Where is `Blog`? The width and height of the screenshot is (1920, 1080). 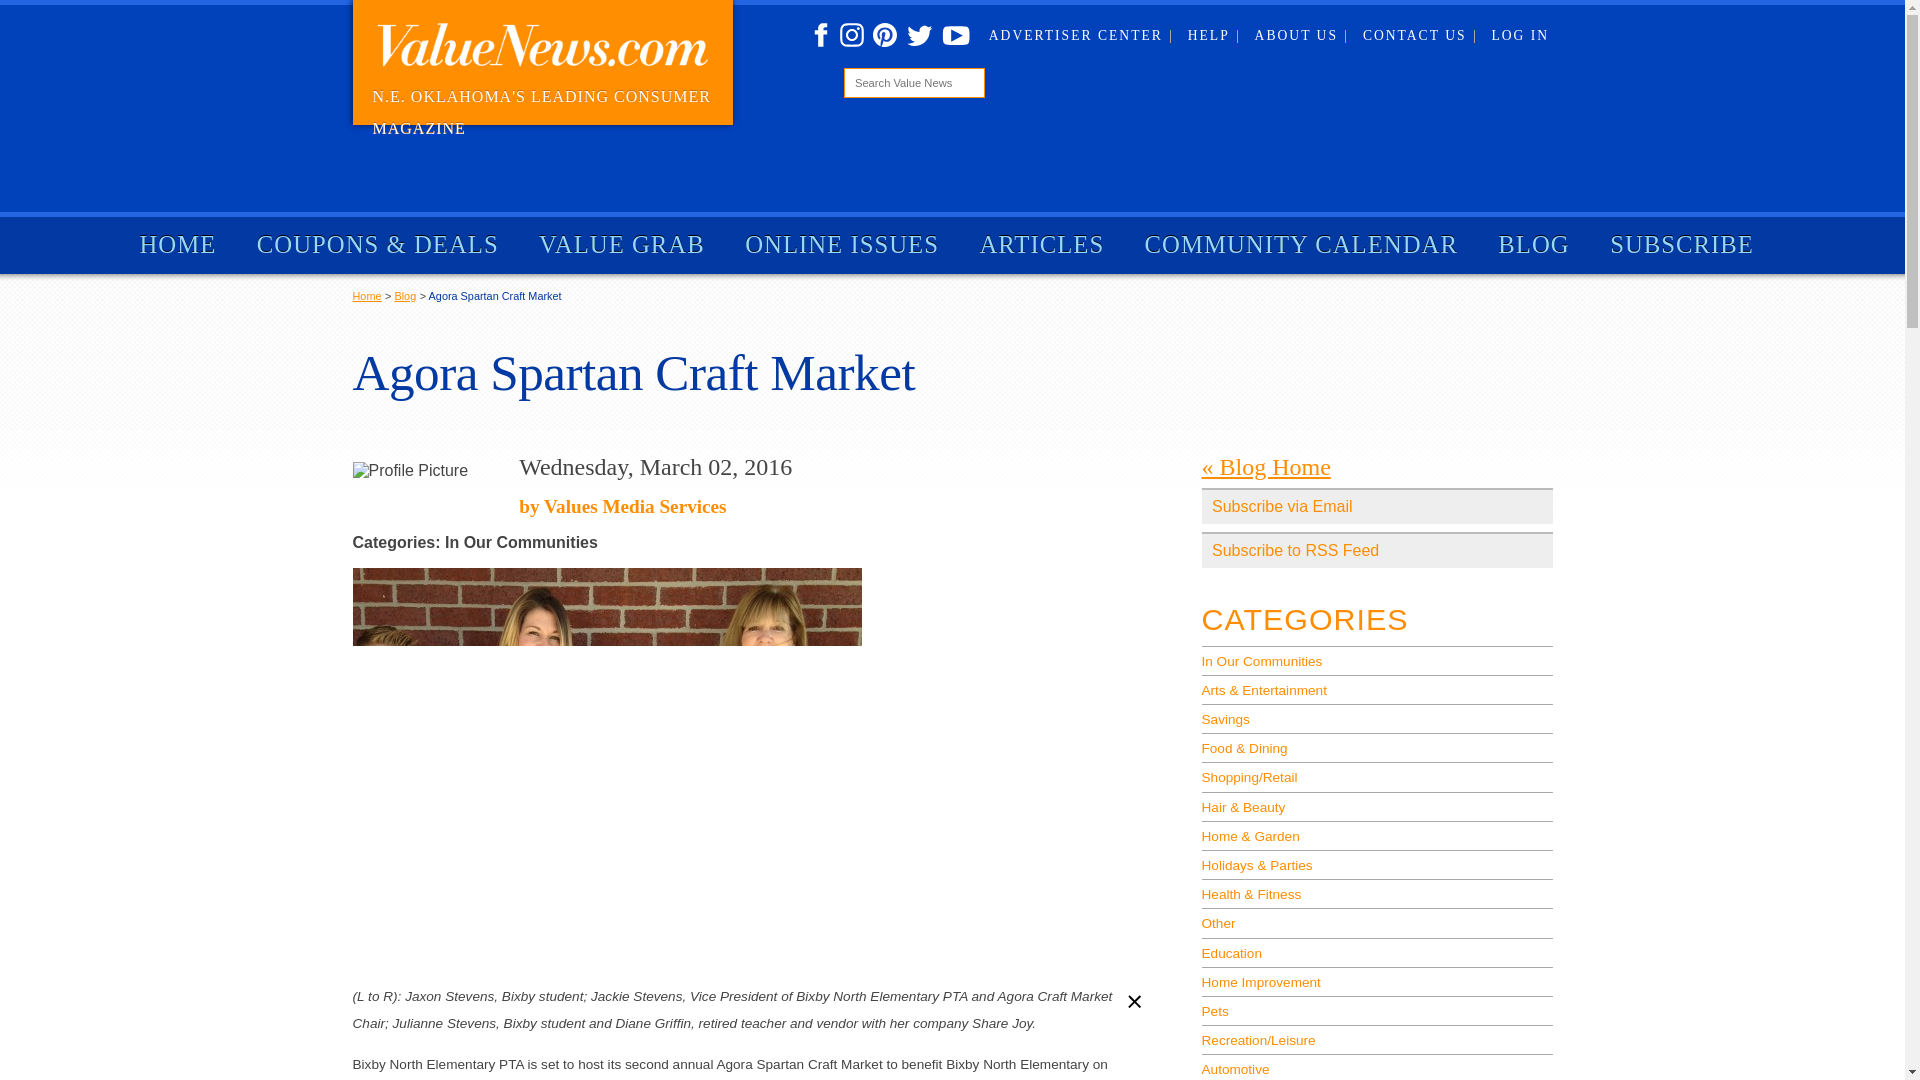
Blog is located at coordinates (404, 296).